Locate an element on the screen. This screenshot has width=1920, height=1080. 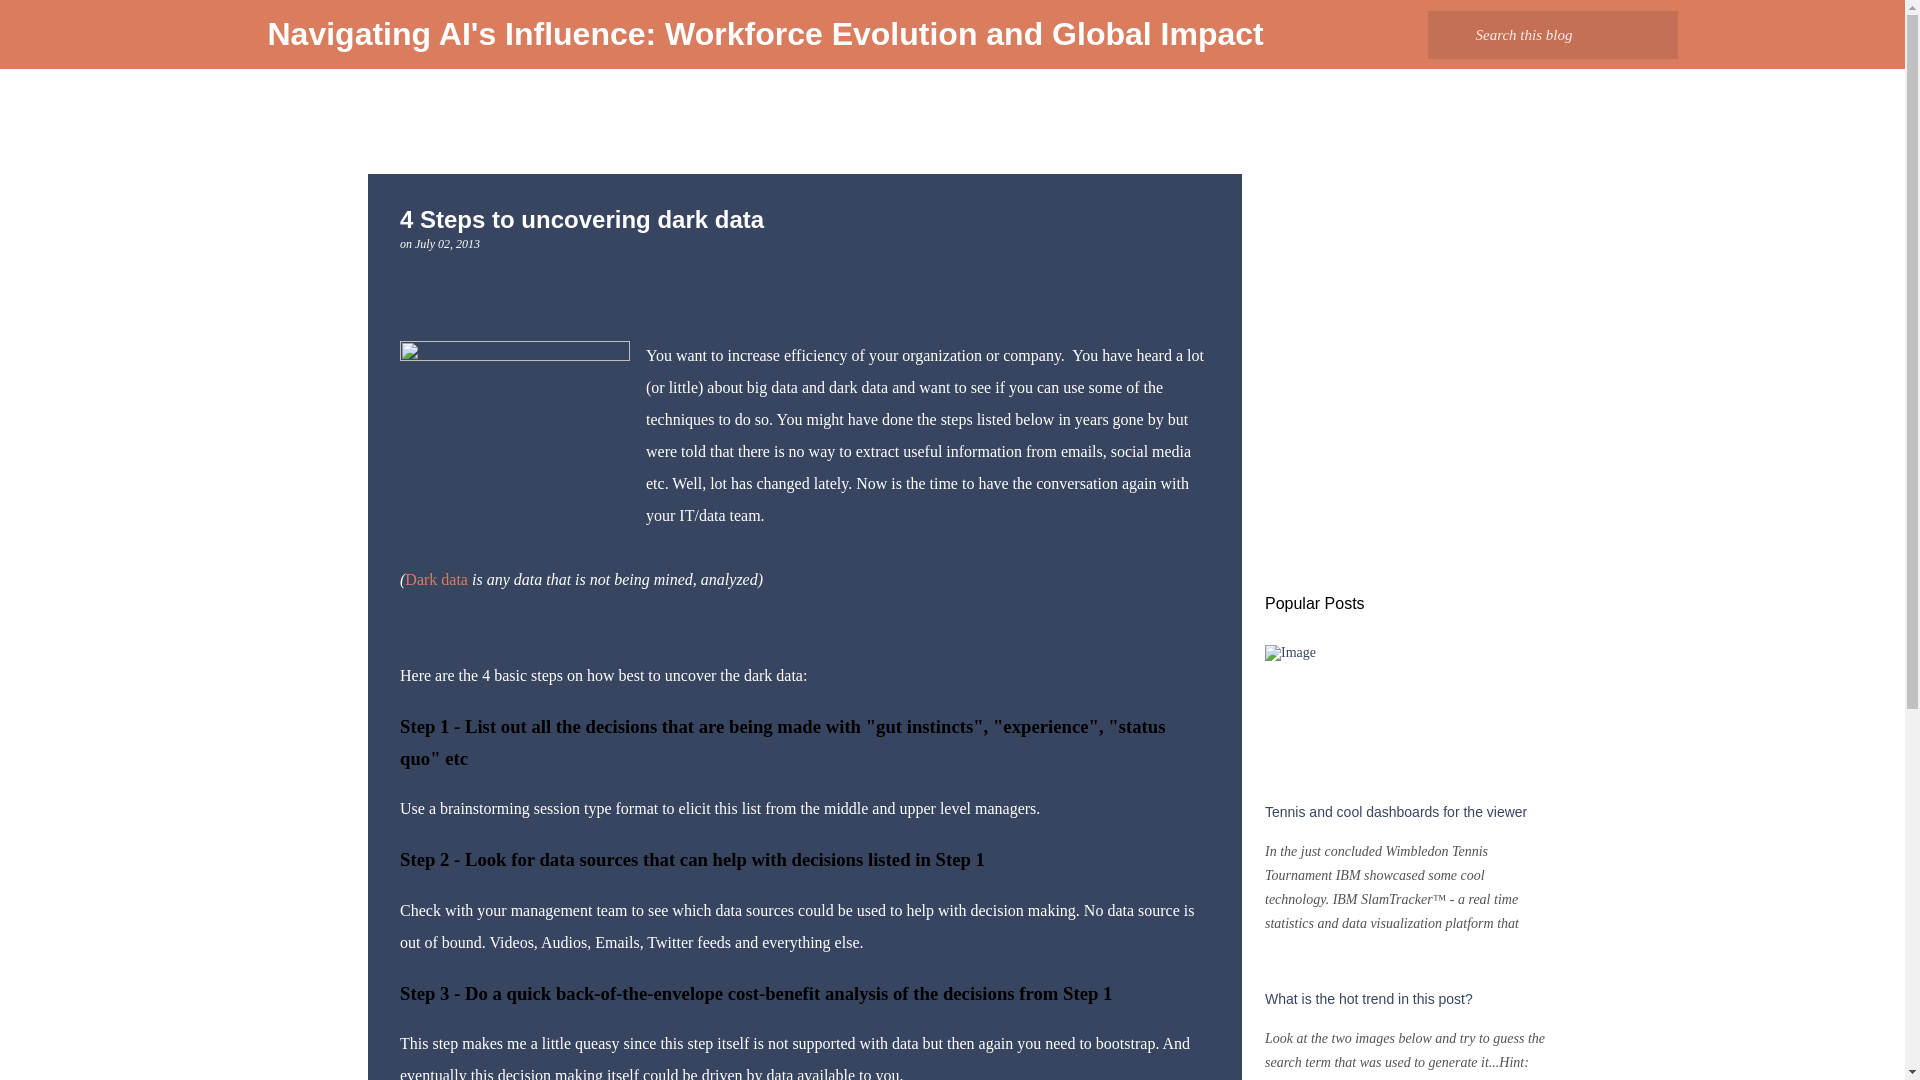
Dark data is located at coordinates (438, 579).